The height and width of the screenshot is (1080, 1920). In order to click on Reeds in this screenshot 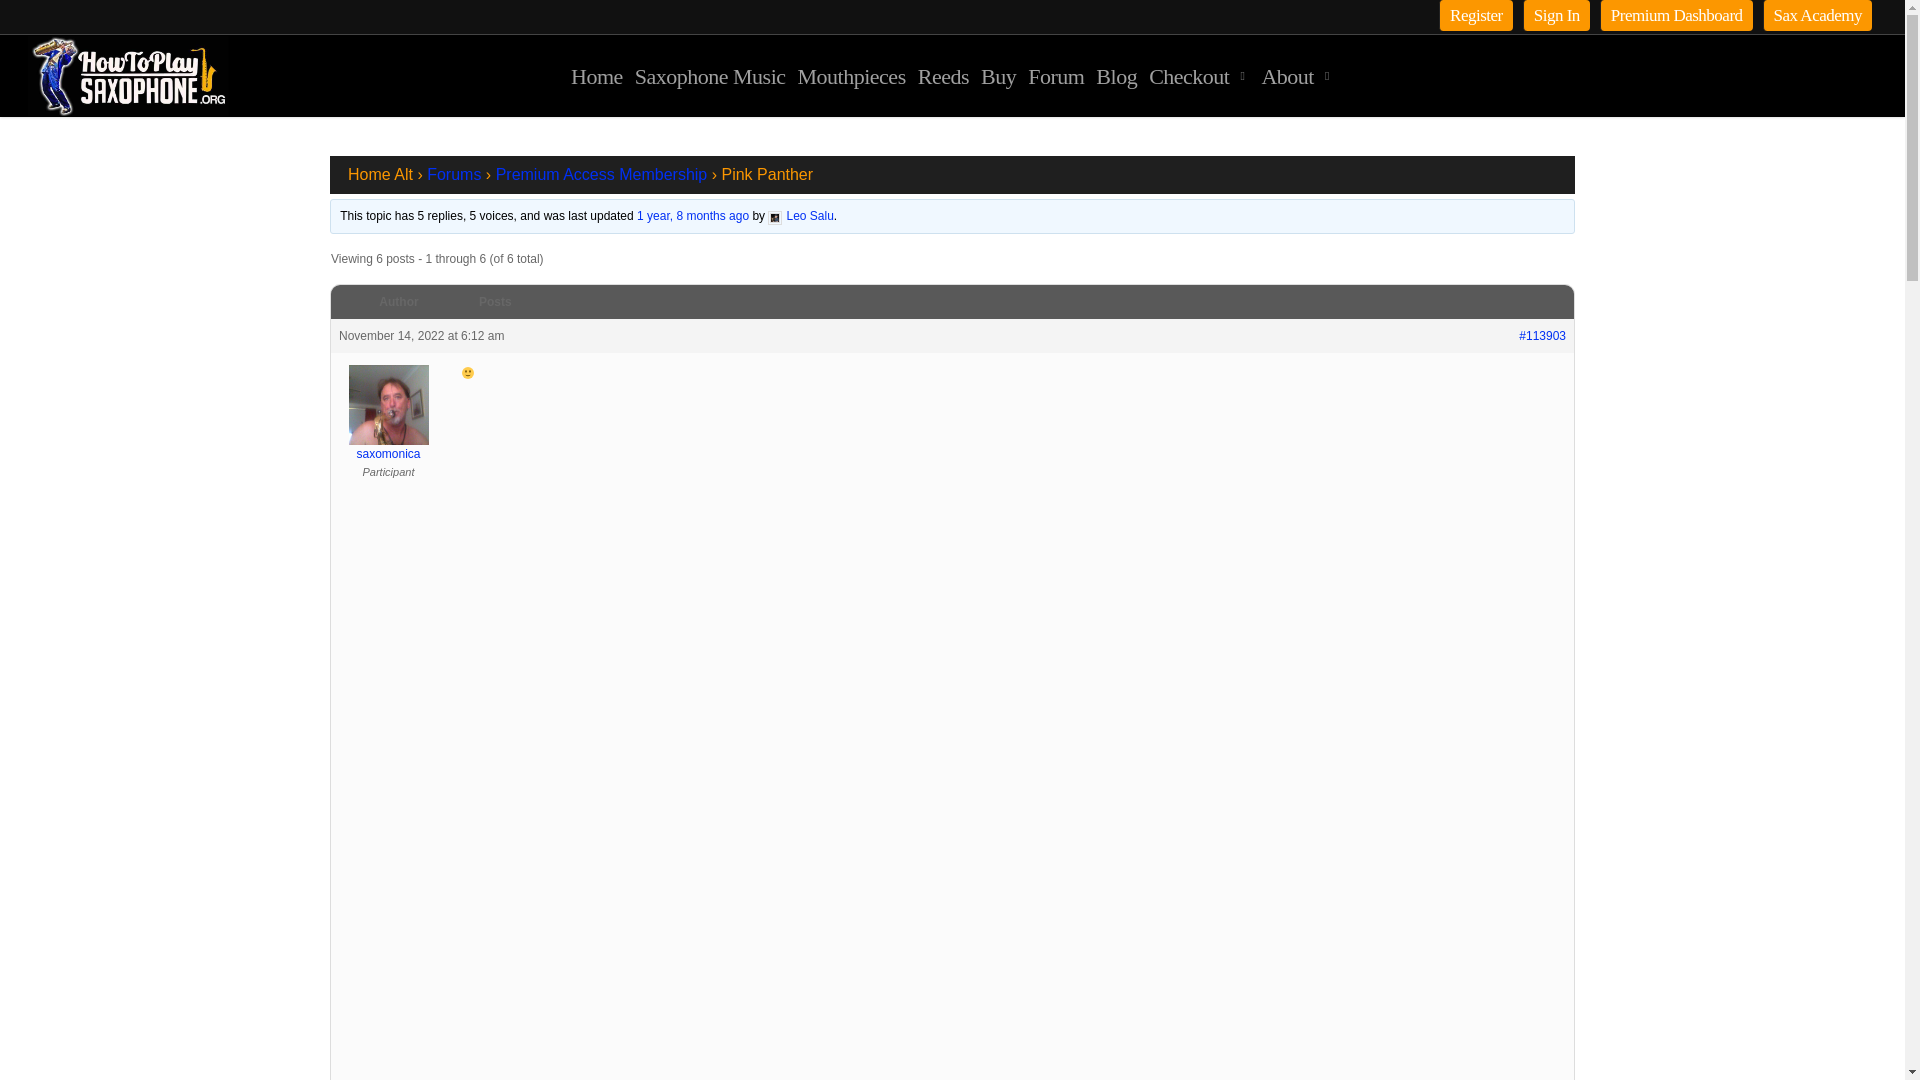, I will do `click(943, 76)`.